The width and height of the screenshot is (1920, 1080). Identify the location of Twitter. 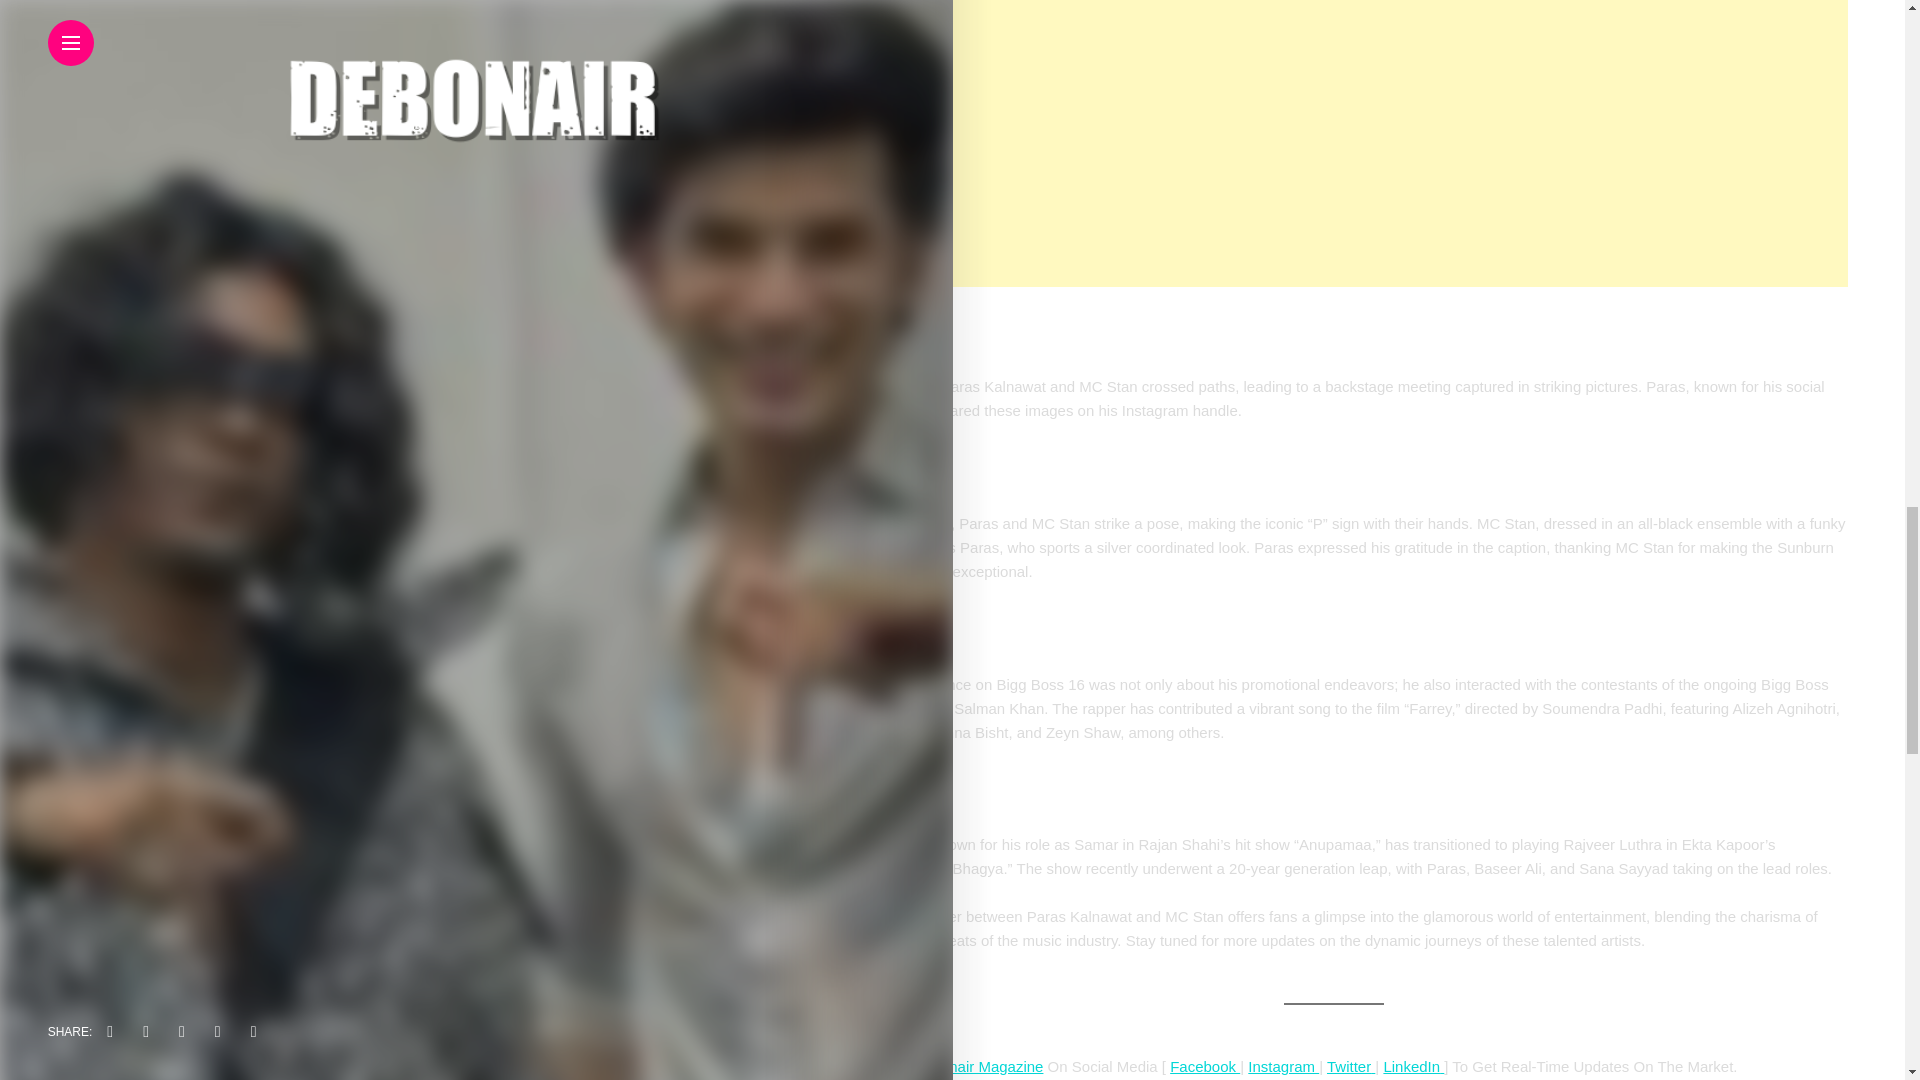
(1348, 1066).